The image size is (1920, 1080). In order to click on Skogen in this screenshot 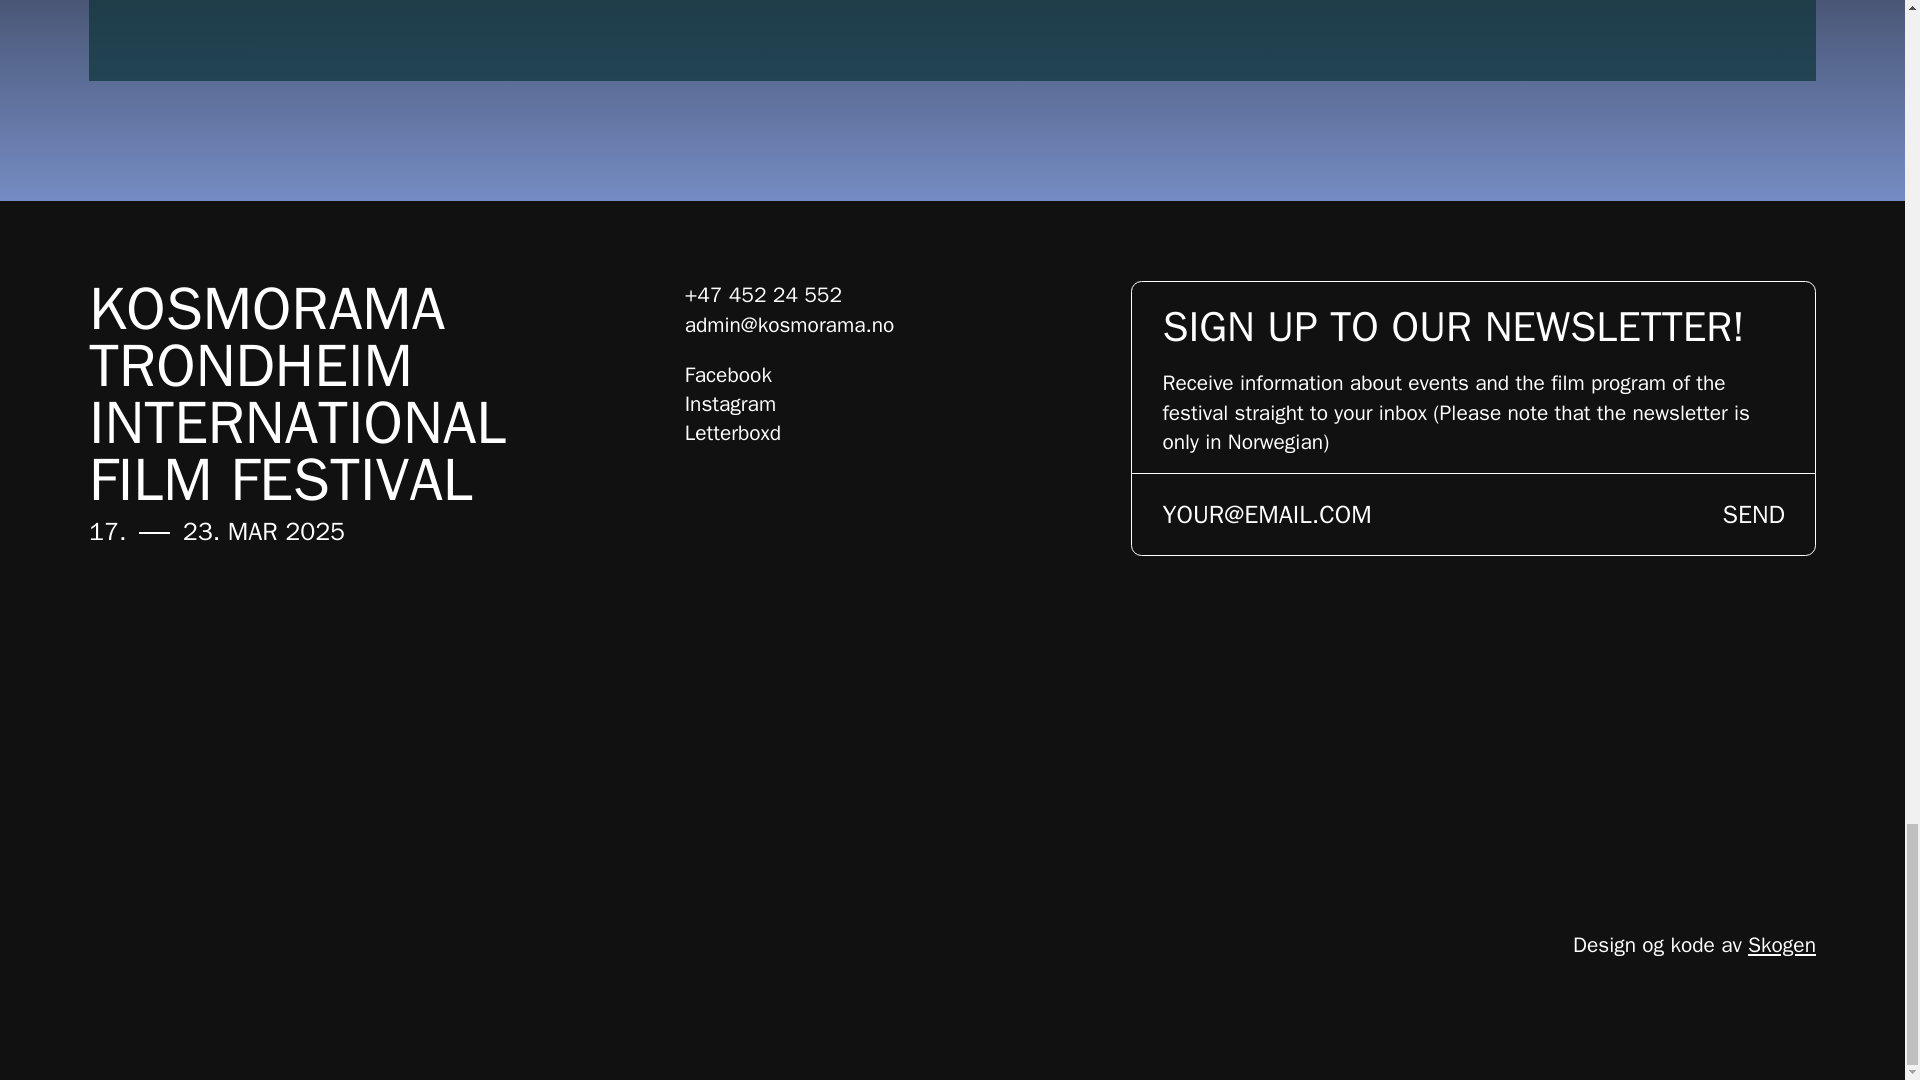, I will do `click(1782, 944)`.